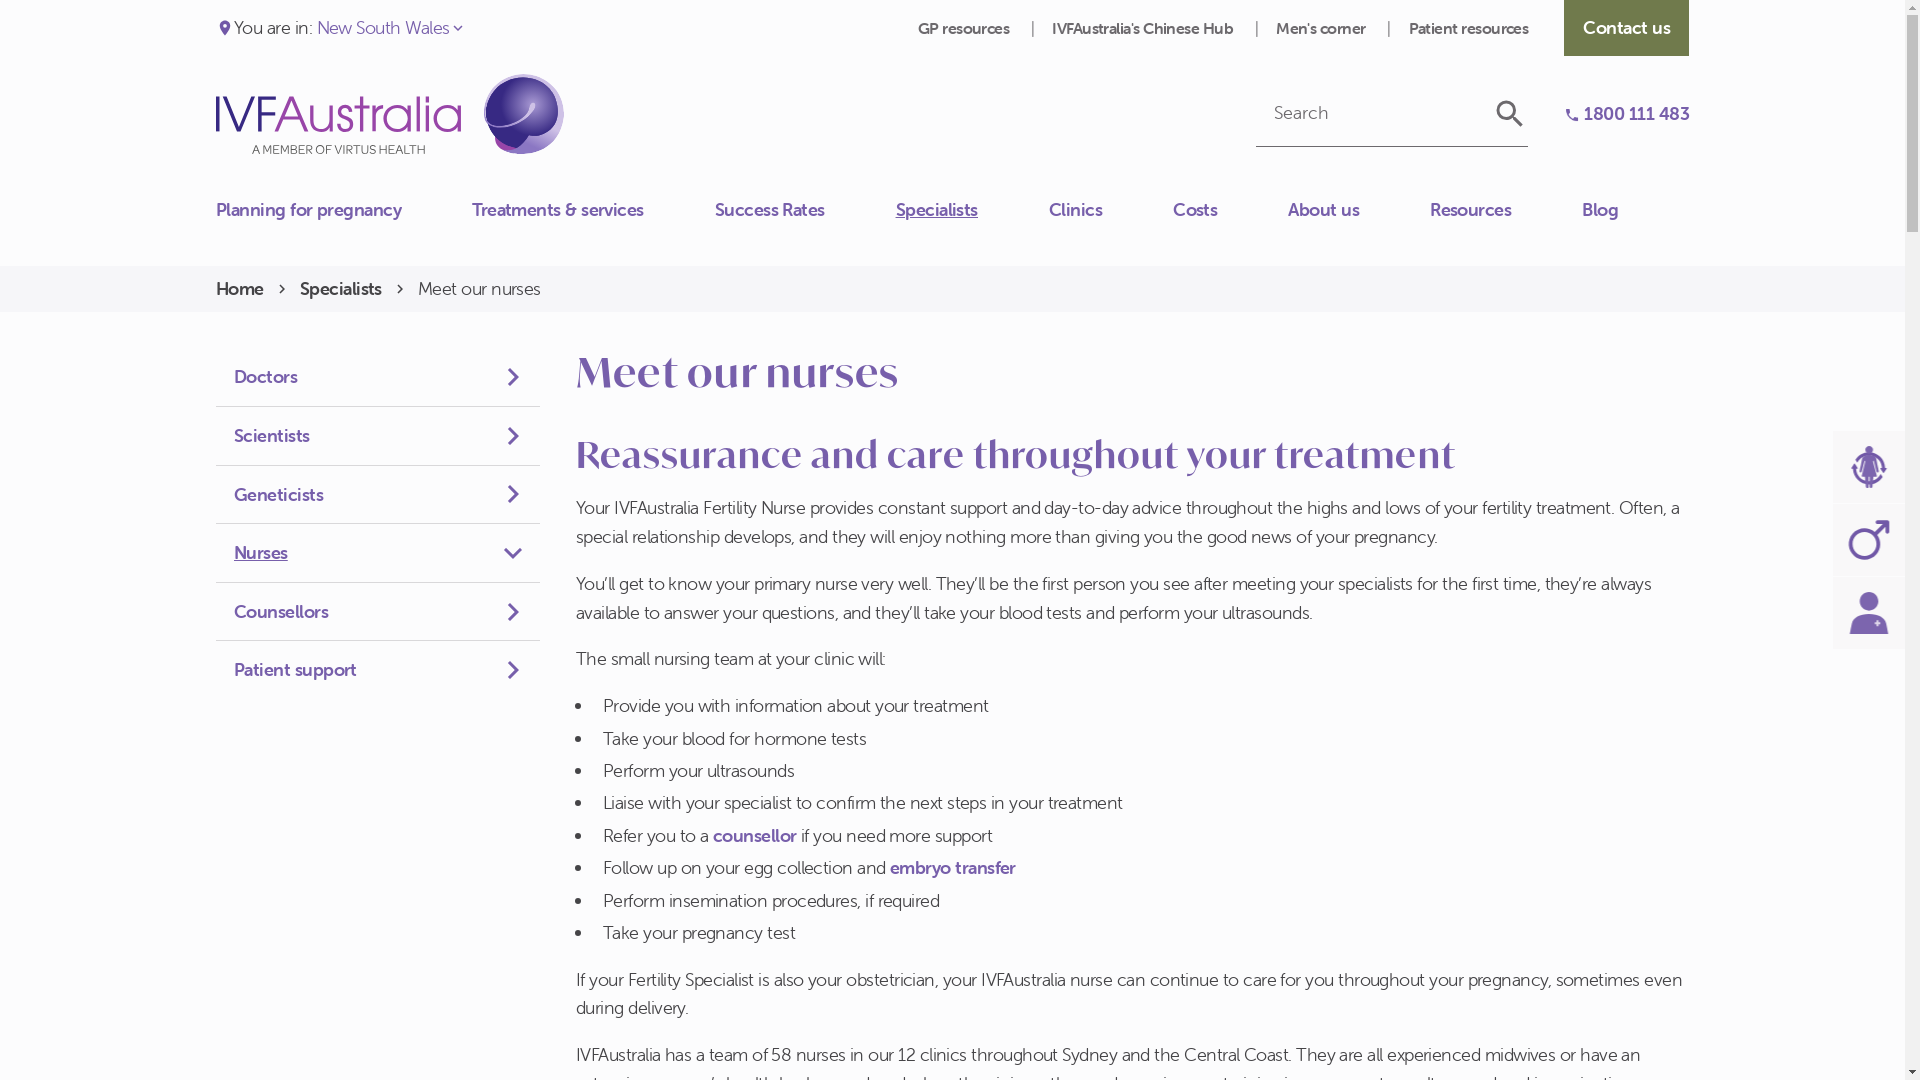 The width and height of the screenshot is (1920, 1080). Describe the element at coordinates (1111, 210) in the screenshot. I see `Clinics` at that location.